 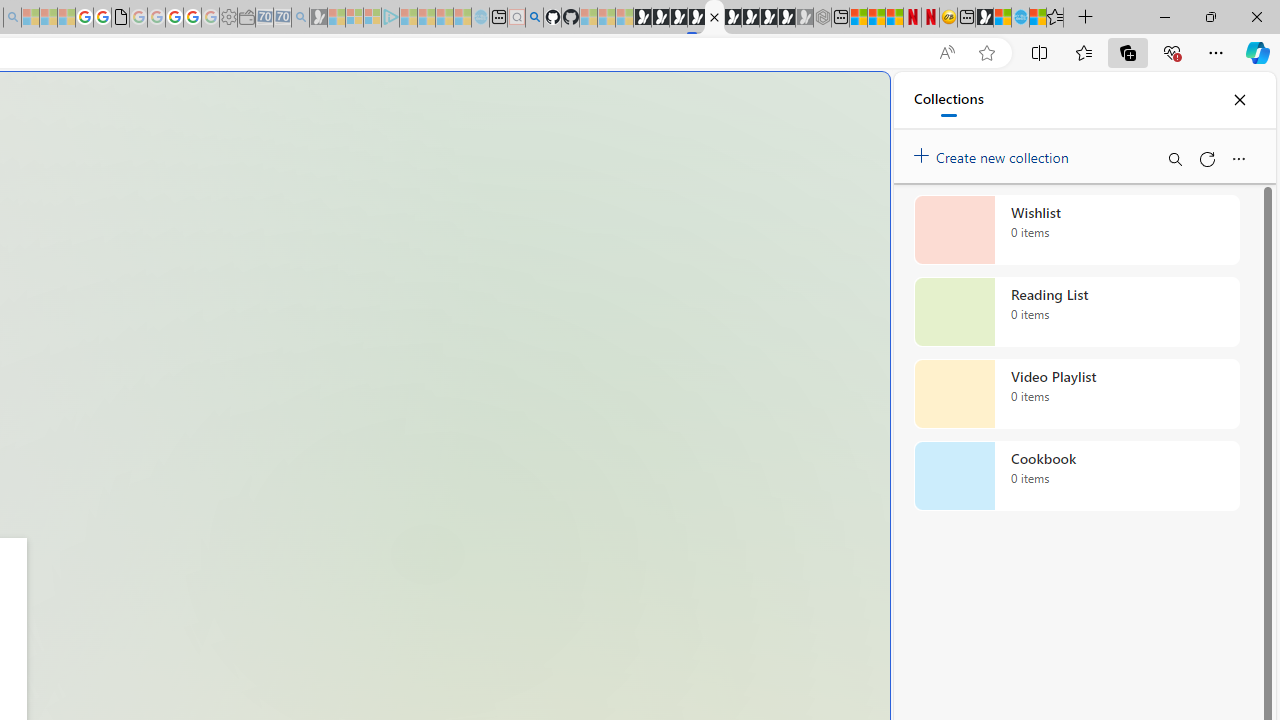 What do you see at coordinates (1076, 312) in the screenshot?
I see `Reading List collection, 0 items` at bounding box center [1076, 312].